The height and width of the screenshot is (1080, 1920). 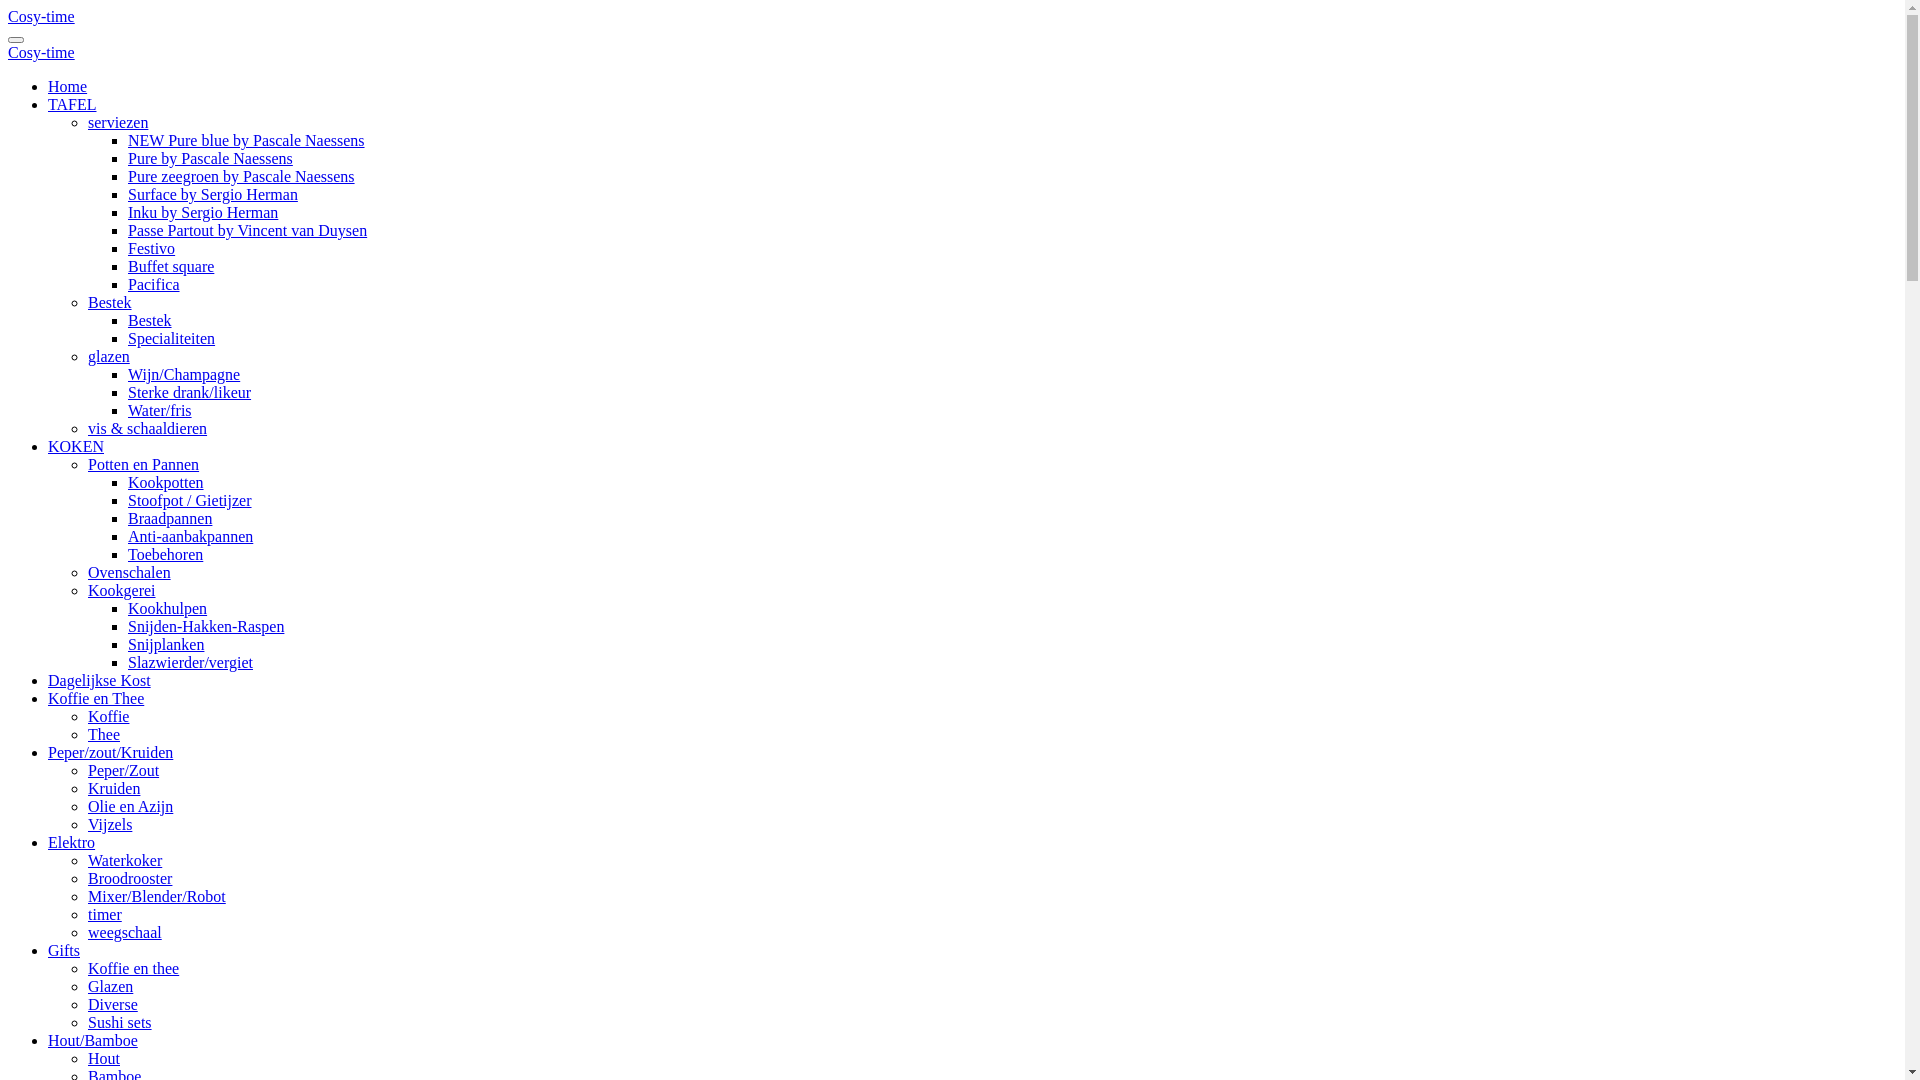 What do you see at coordinates (110, 824) in the screenshot?
I see `Vijzels` at bounding box center [110, 824].